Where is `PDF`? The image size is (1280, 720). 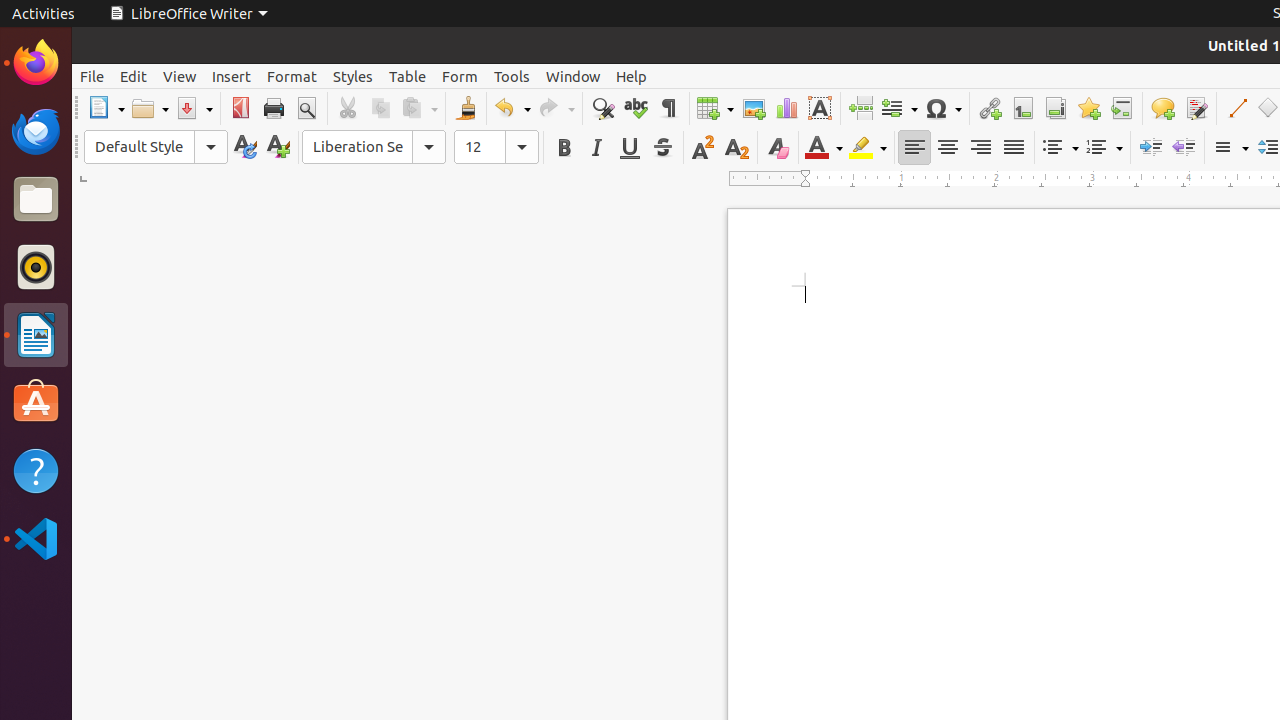 PDF is located at coordinates (240, 108).